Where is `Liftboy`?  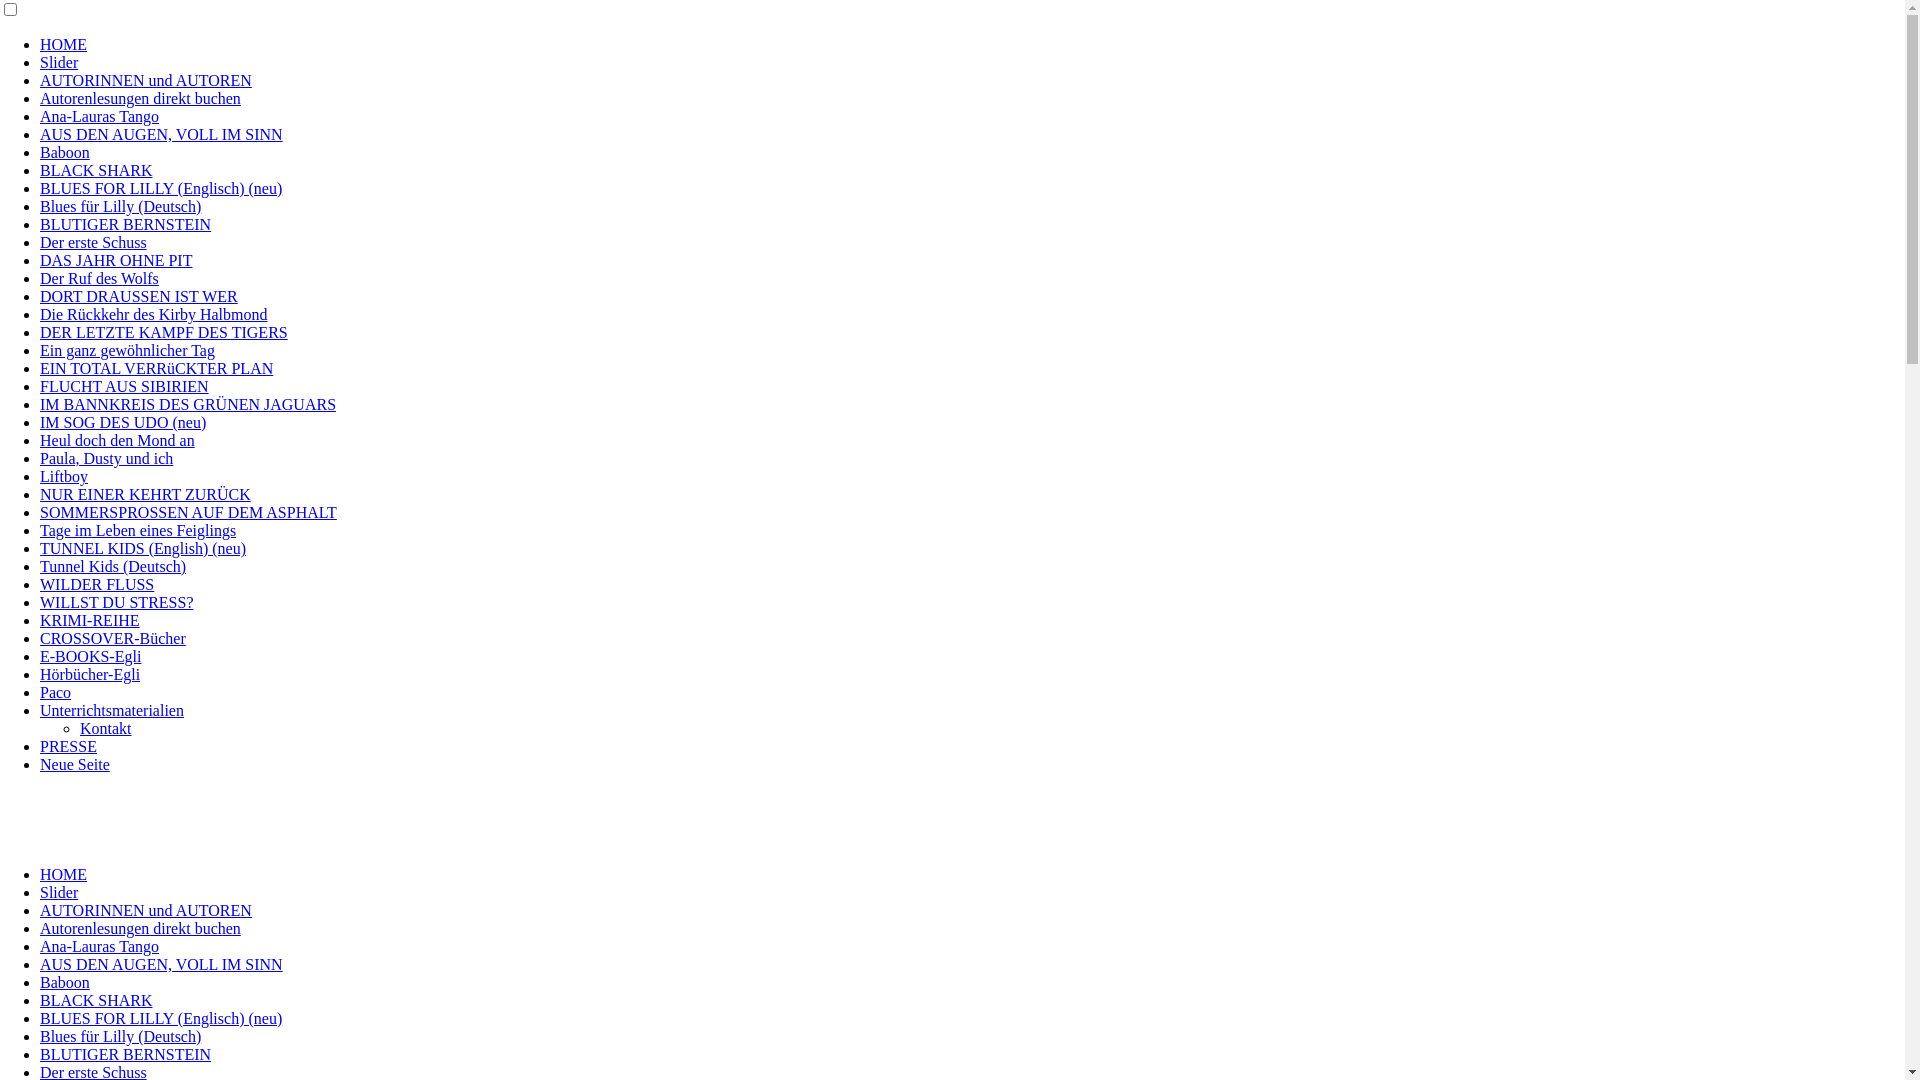 Liftboy is located at coordinates (64, 476).